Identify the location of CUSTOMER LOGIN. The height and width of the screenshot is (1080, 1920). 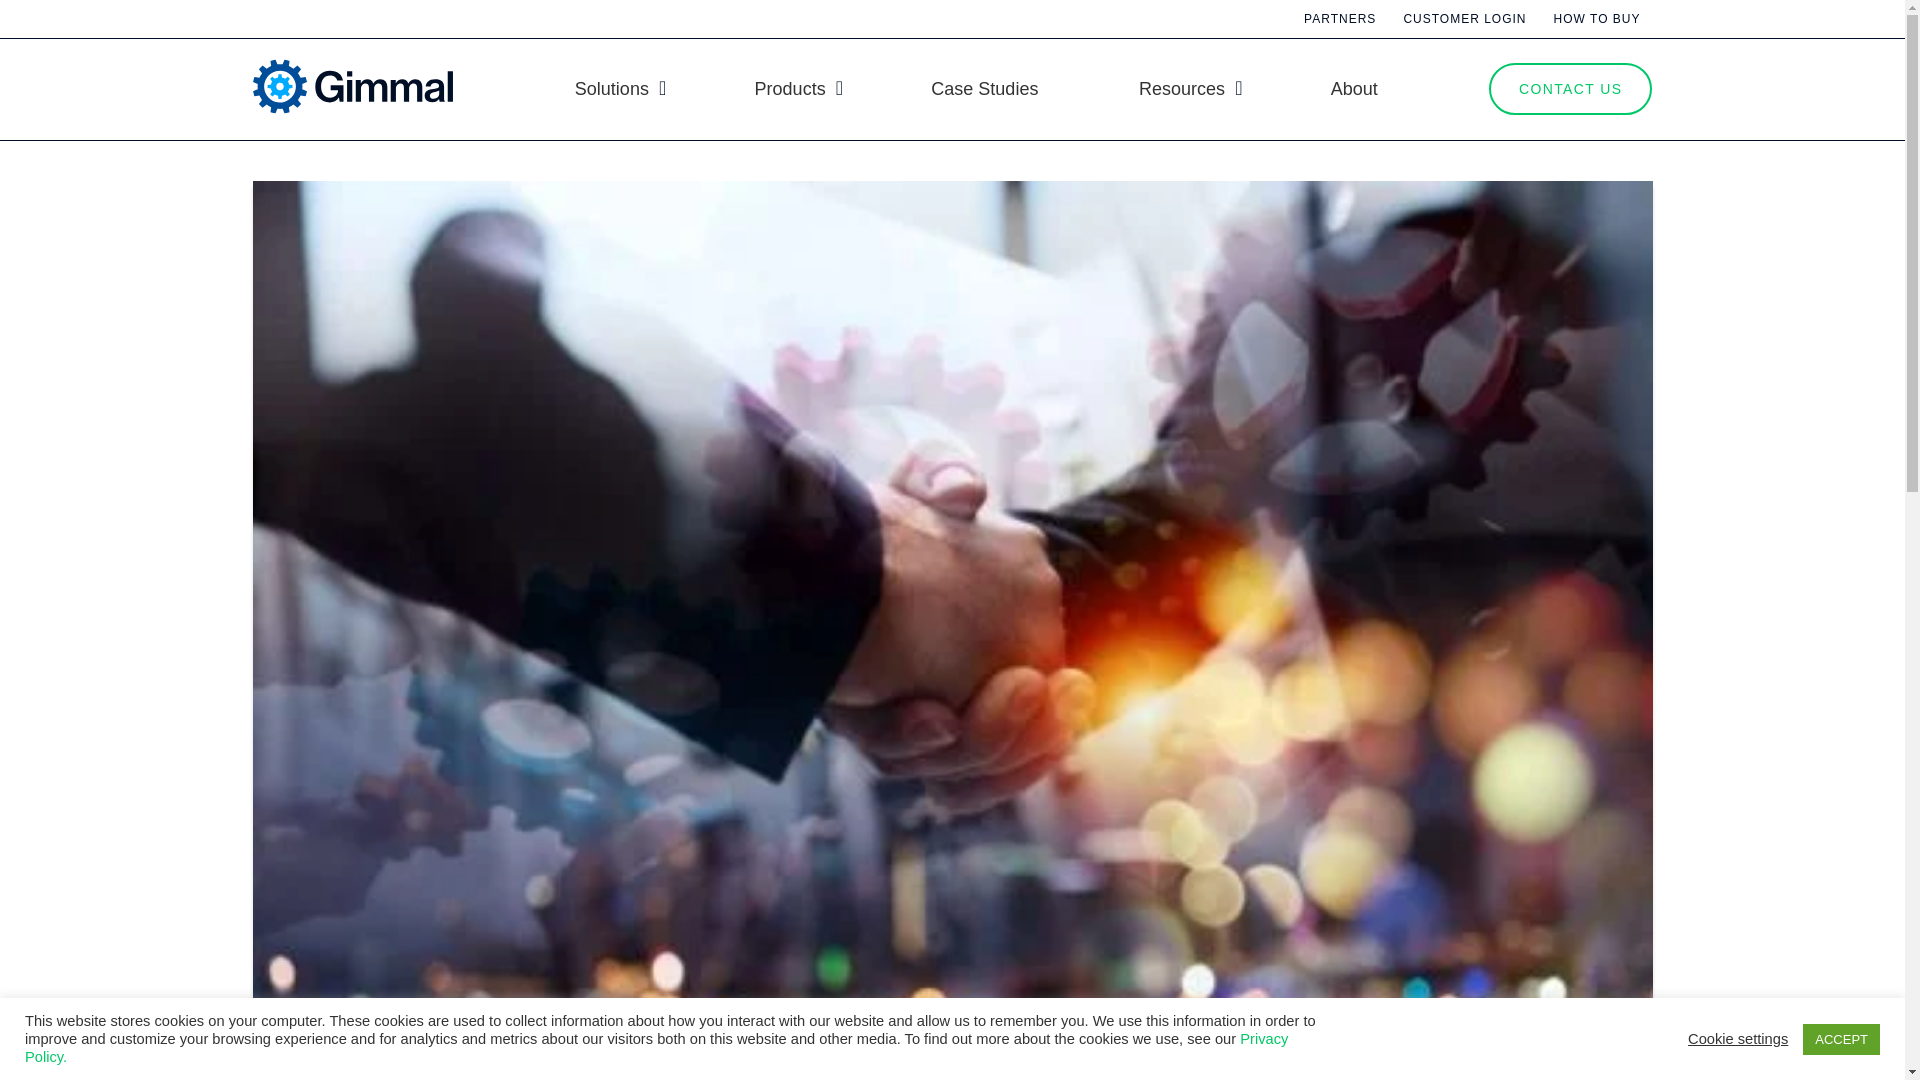
(1464, 18).